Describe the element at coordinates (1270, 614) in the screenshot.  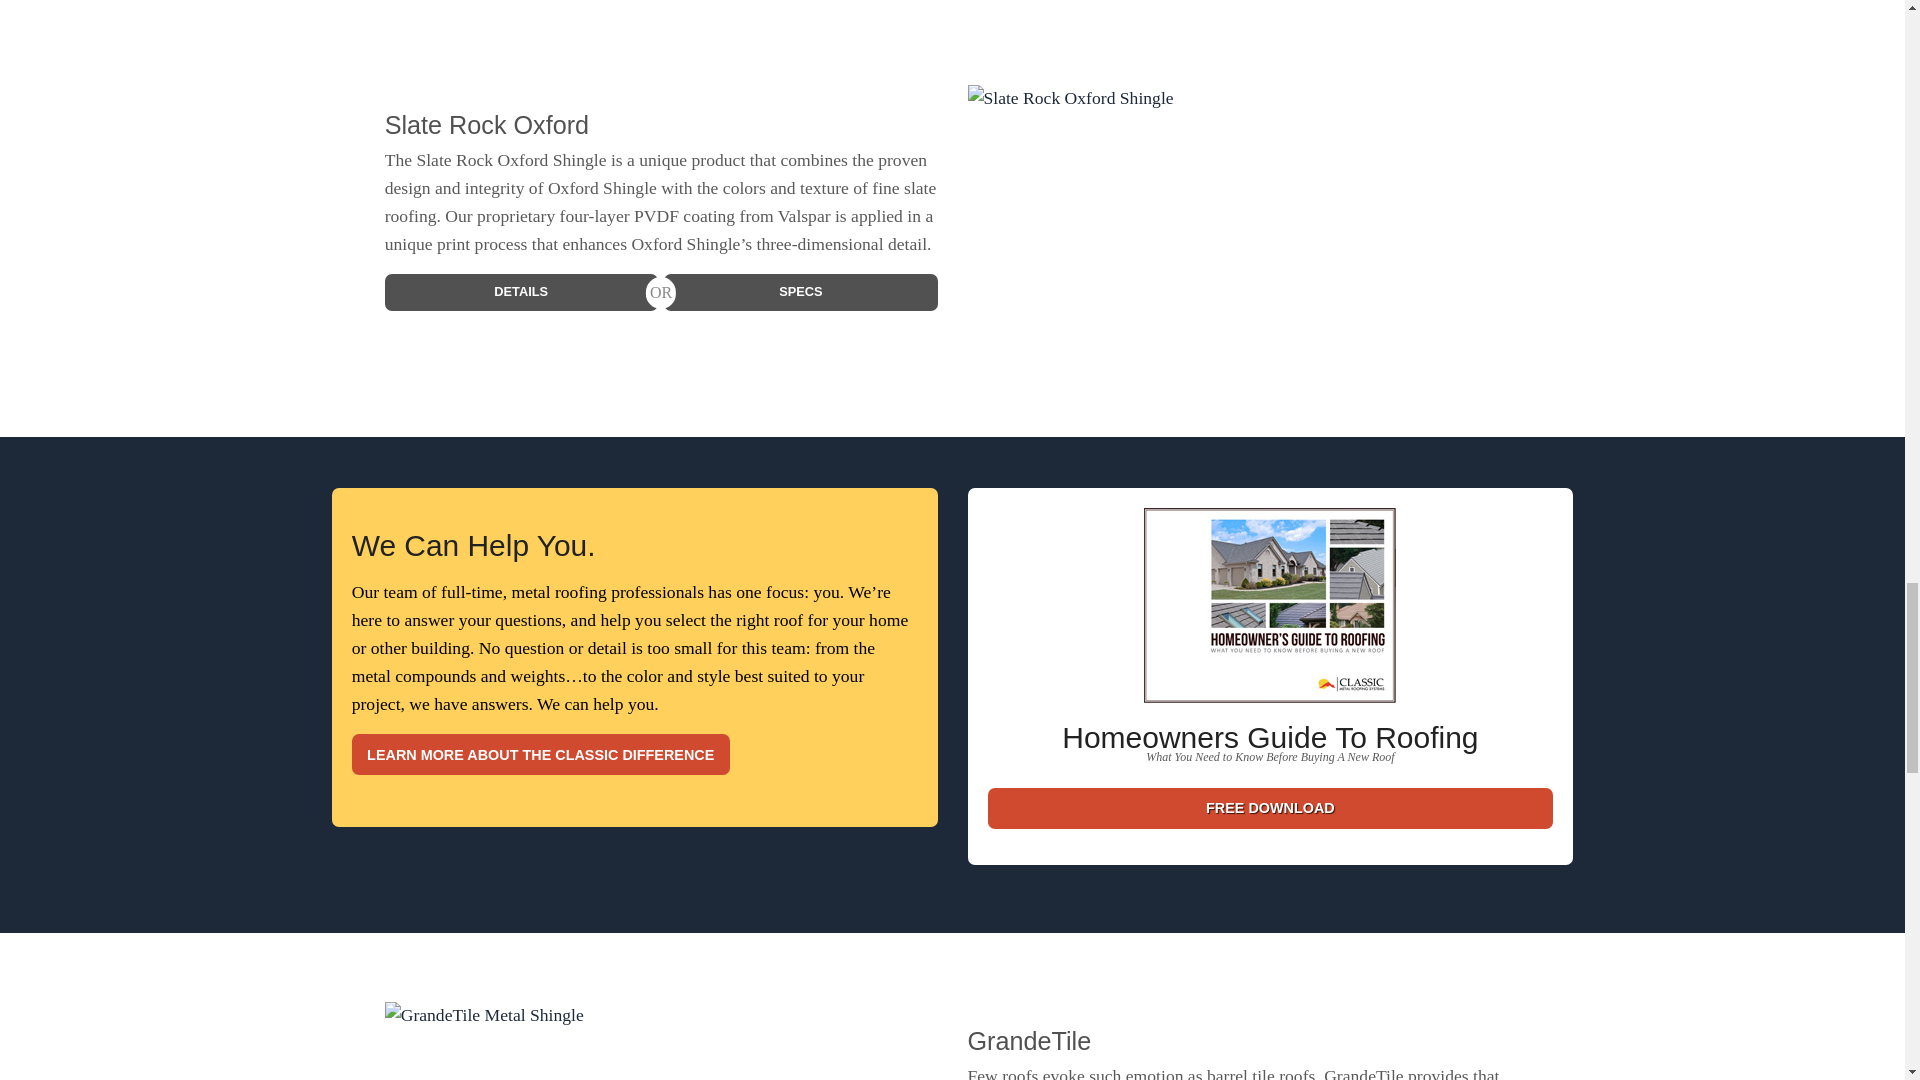
I see `Get your free Homeowners Guide to Roofing` at that location.